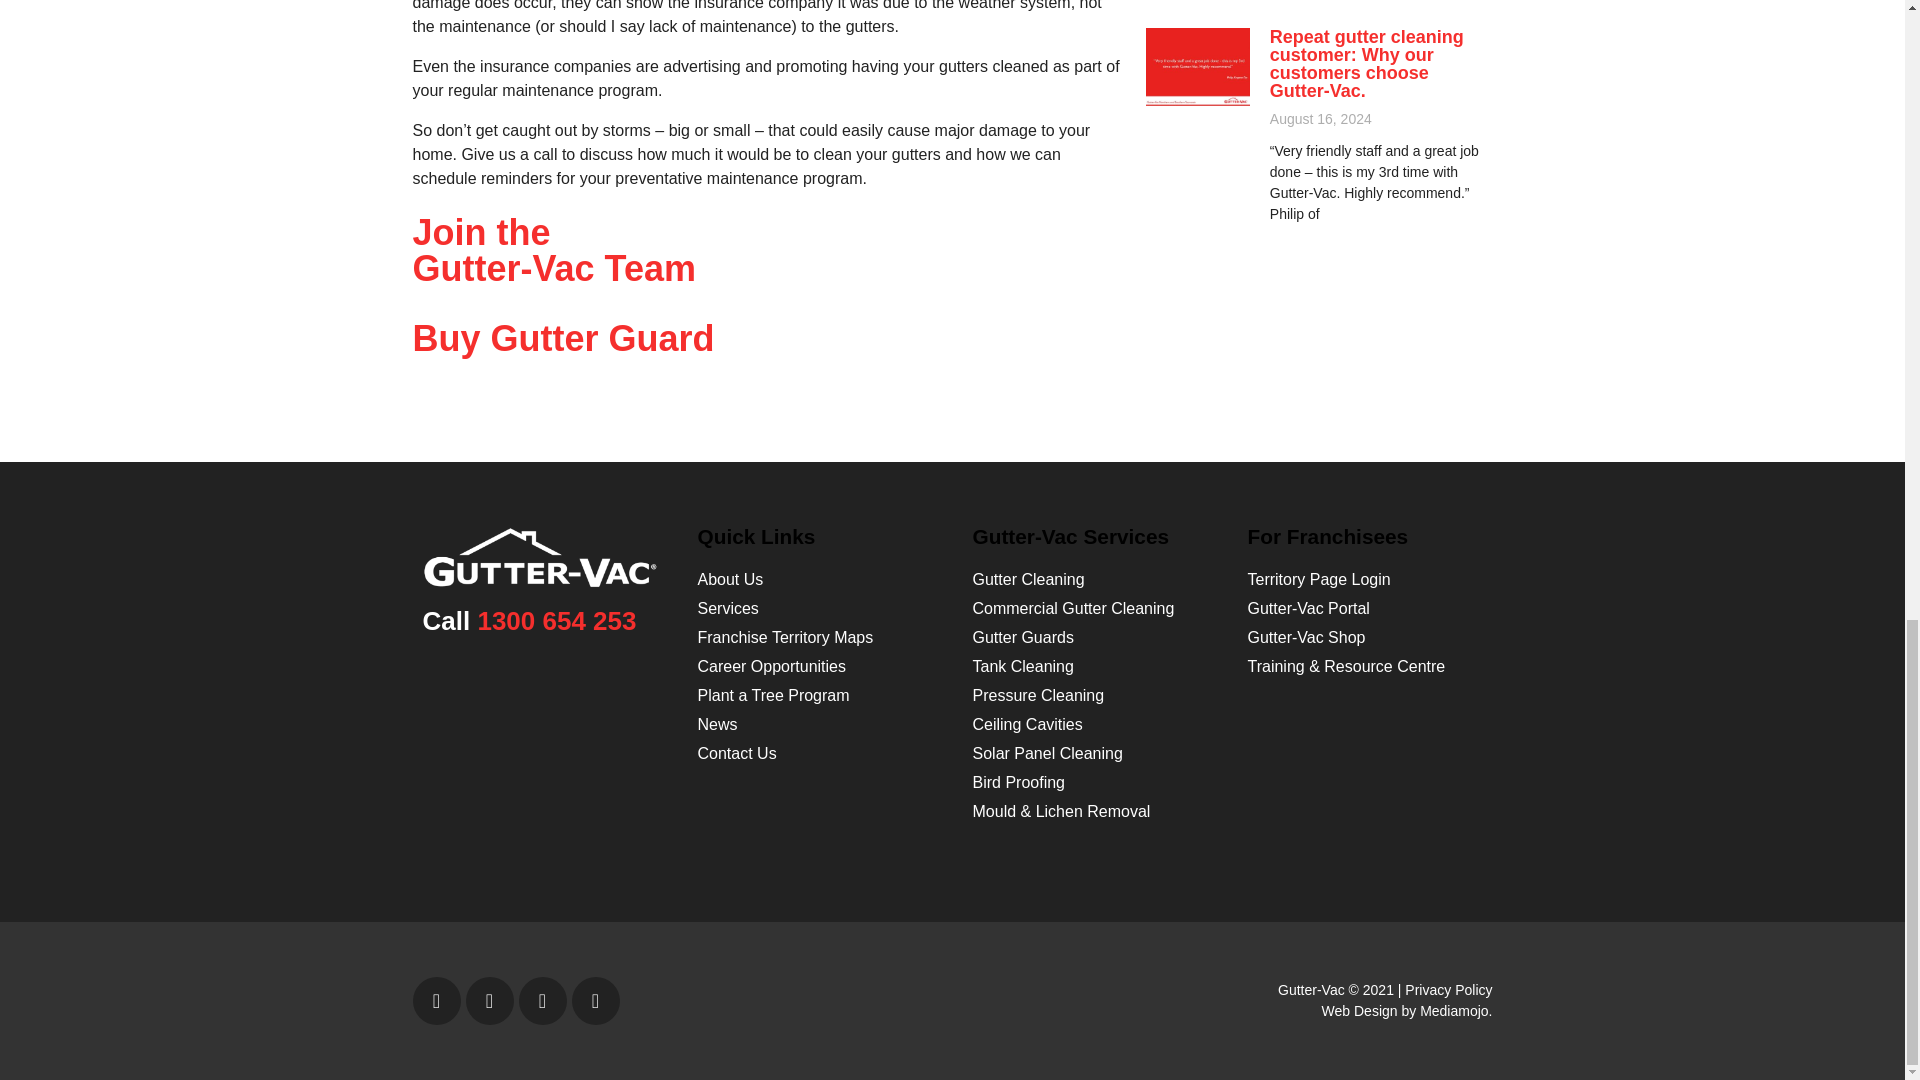  Describe the element at coordinates (718, 724) in the screenshot. I see `News` at that location.